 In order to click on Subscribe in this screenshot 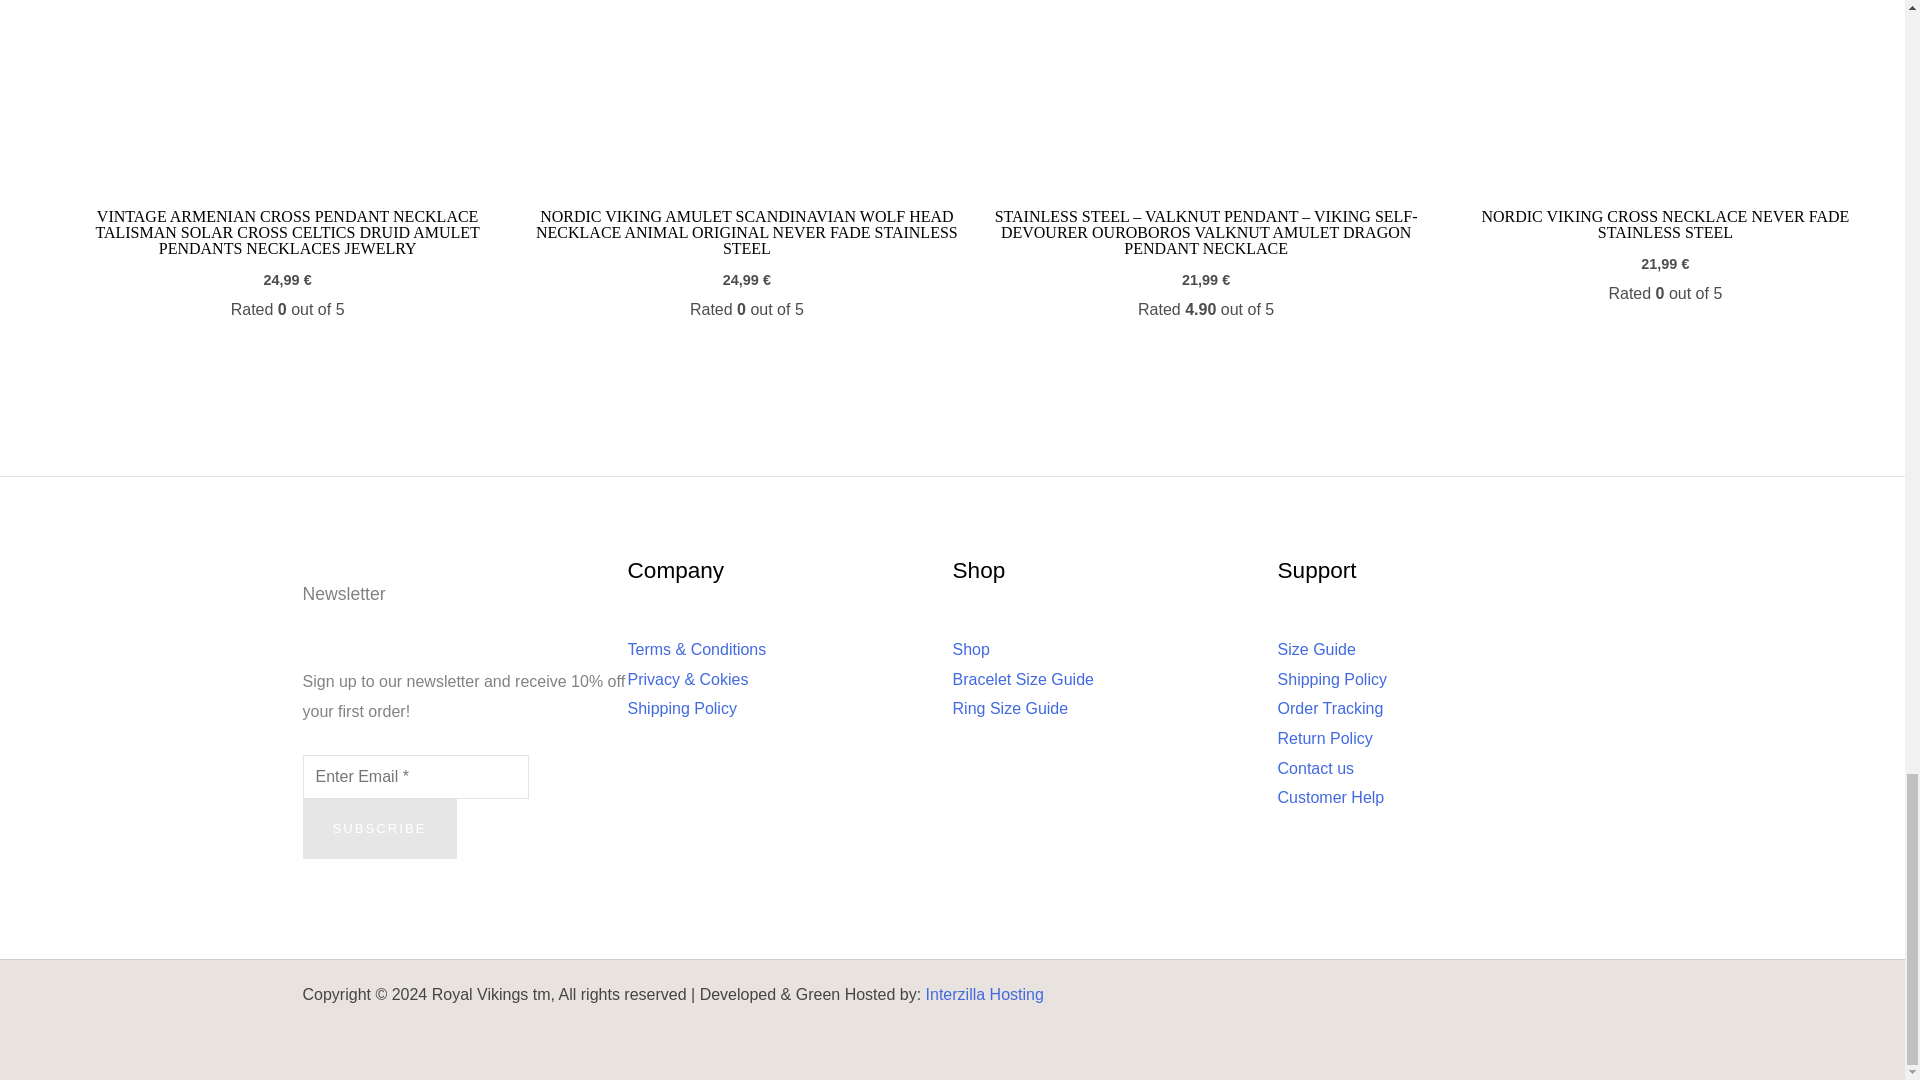, I will do `click(378, 828)`.